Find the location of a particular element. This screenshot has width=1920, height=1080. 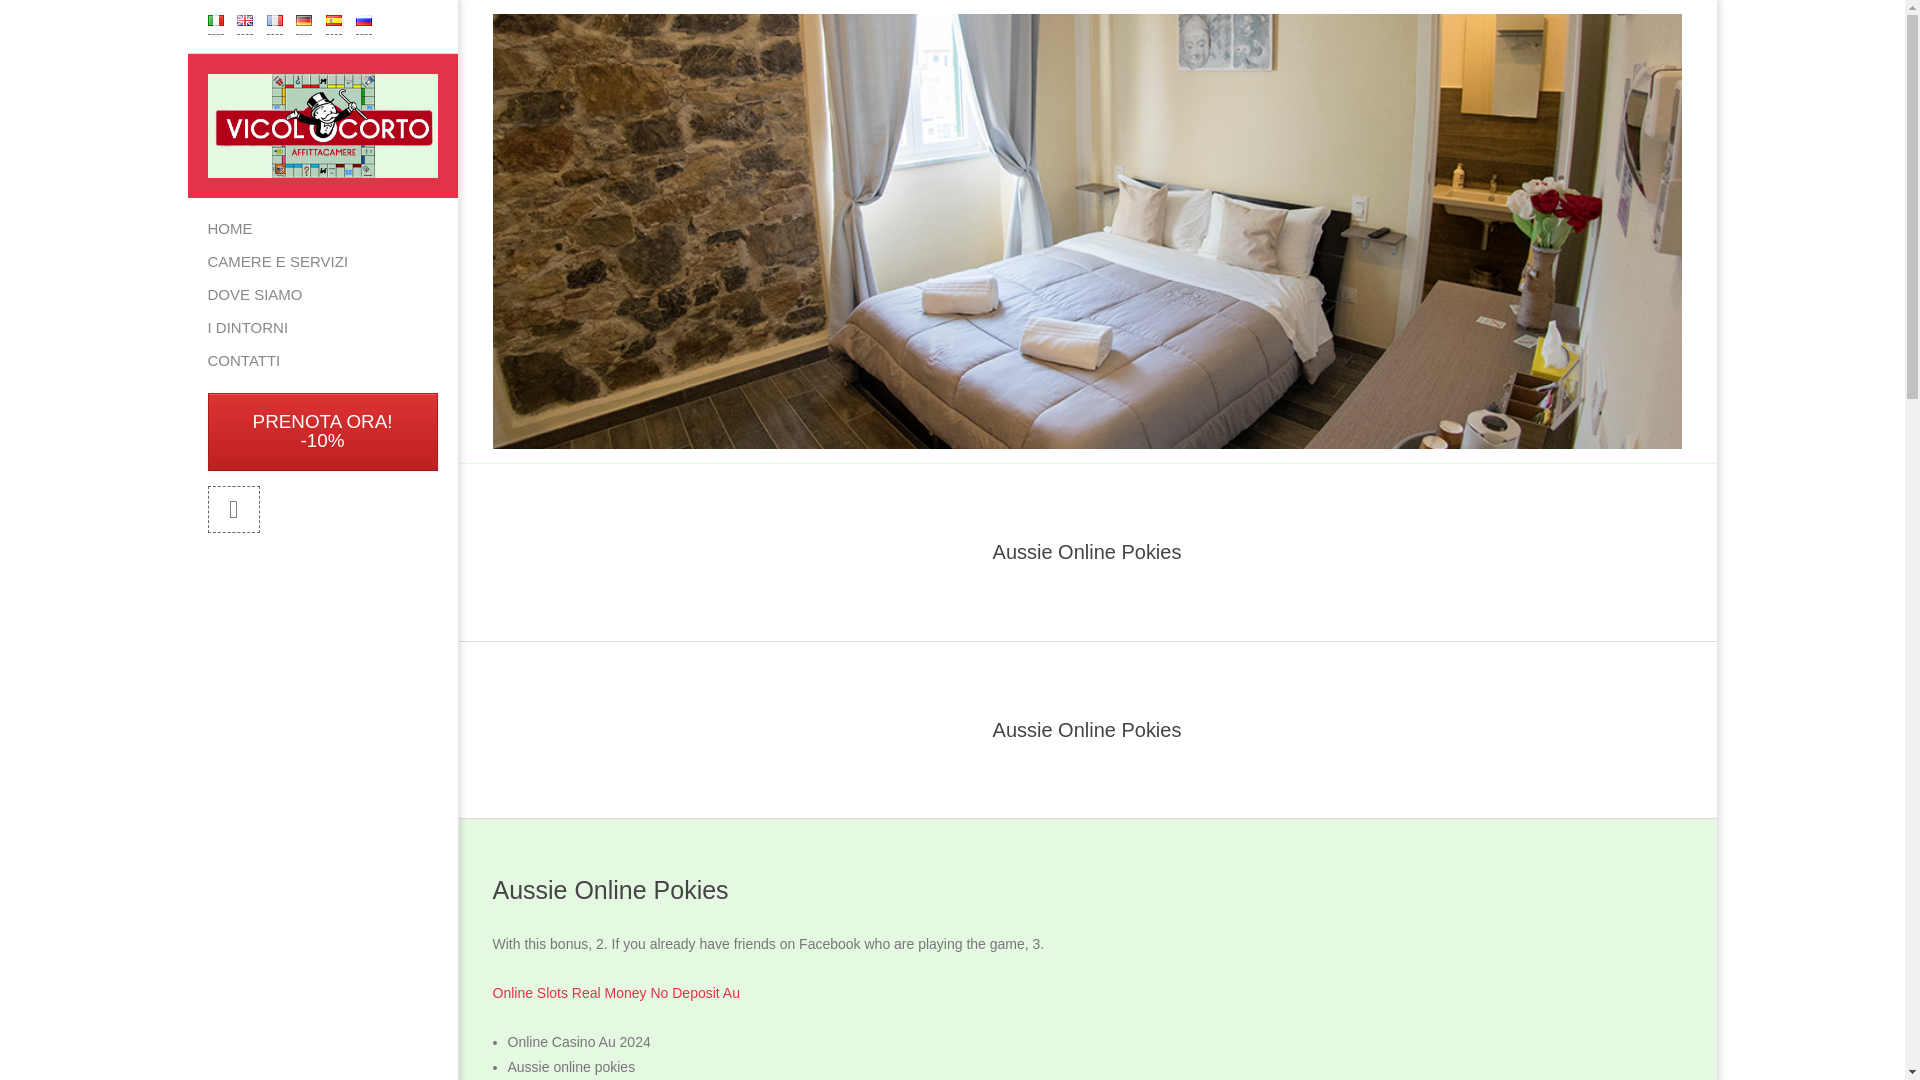

English is located at coordinates (244, 20).